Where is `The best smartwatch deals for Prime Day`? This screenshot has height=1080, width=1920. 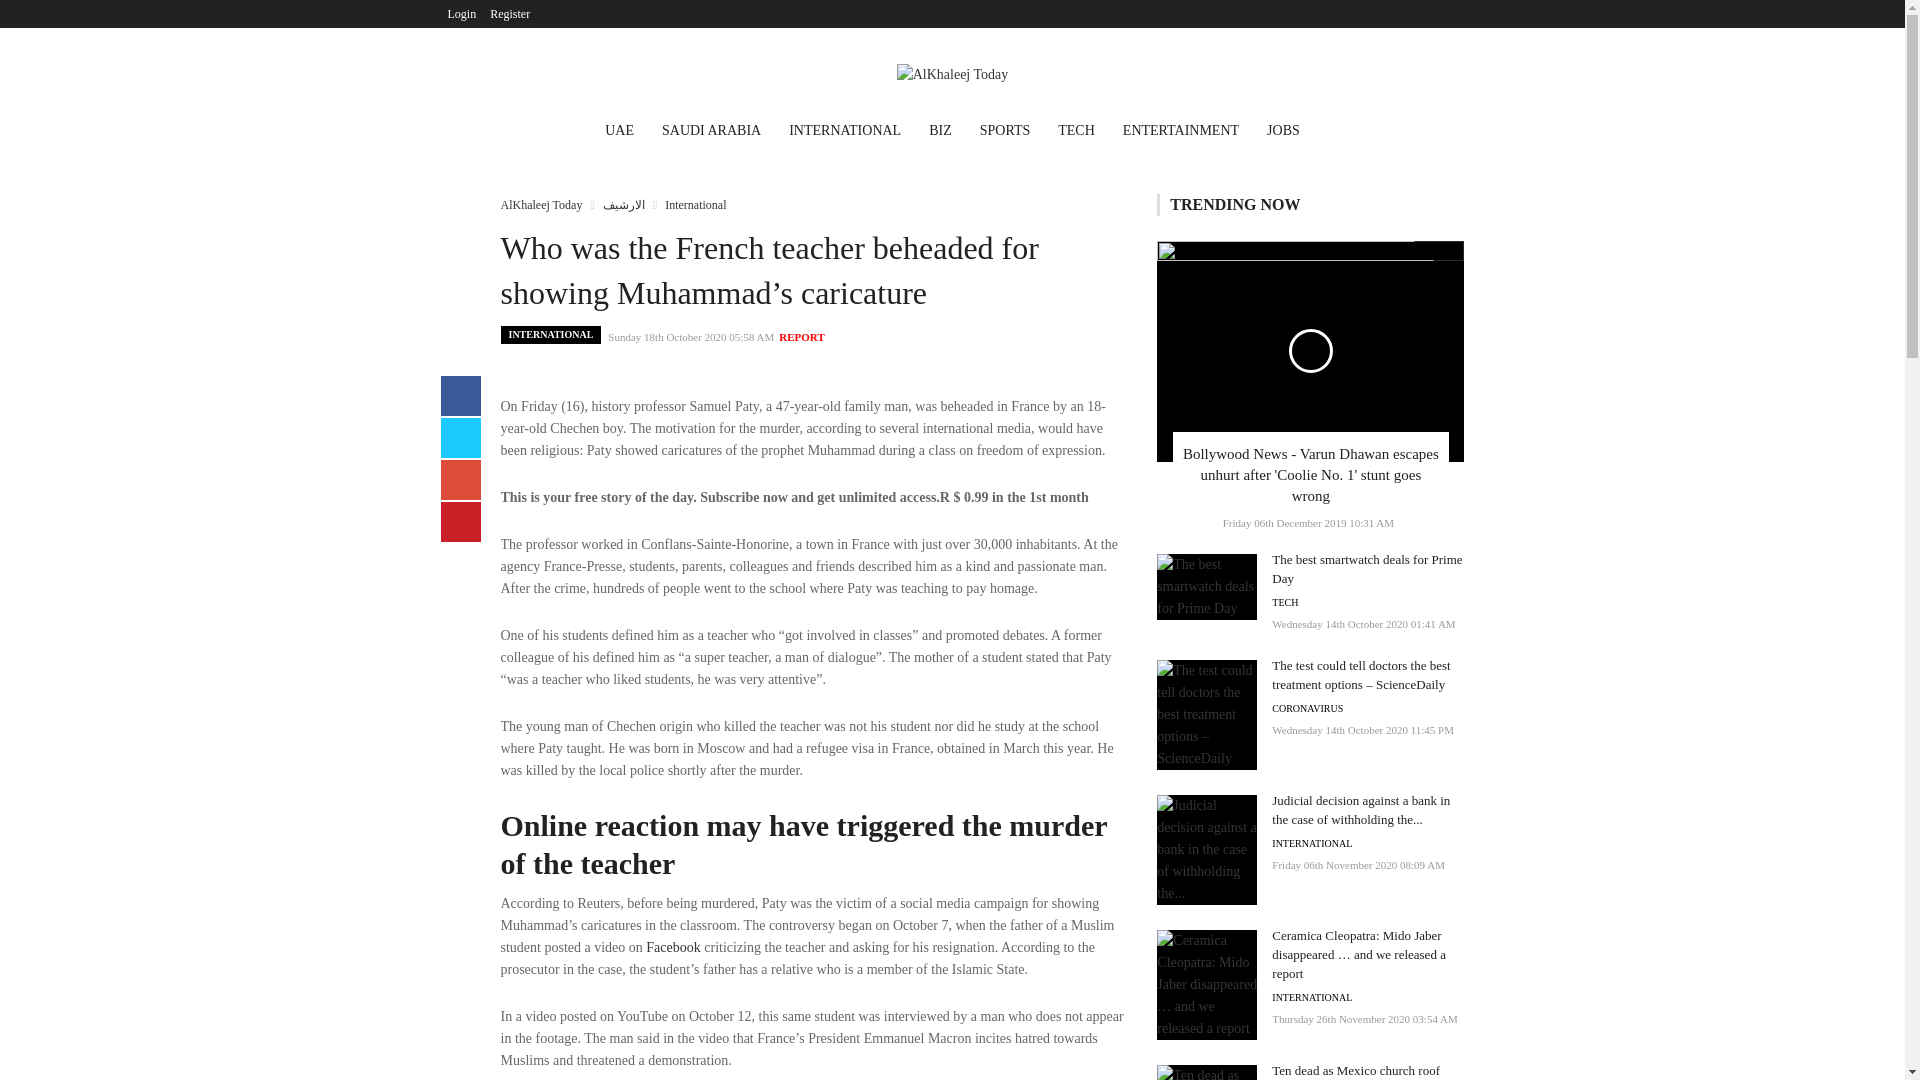 The best smartwatch deals for Prime Day is located at coordinates (1366, 568).